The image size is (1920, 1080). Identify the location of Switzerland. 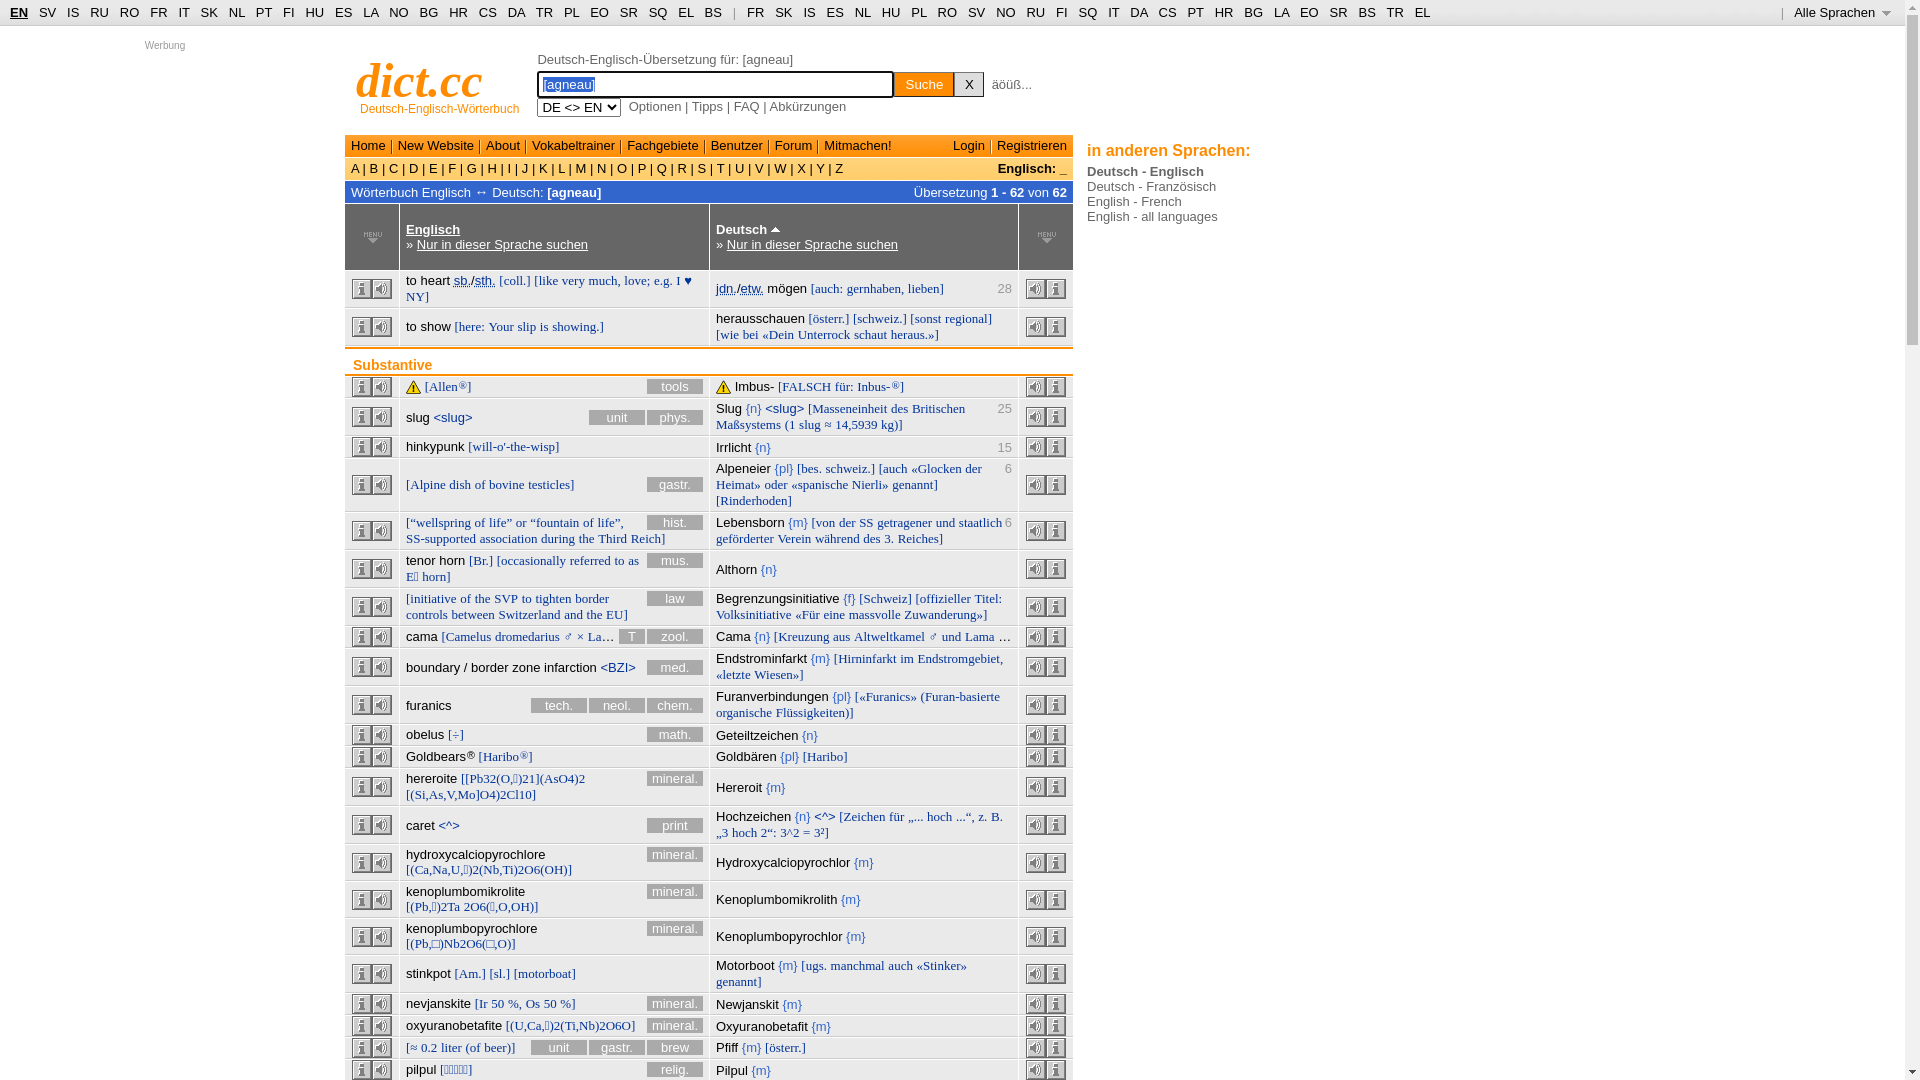
(529, 614).